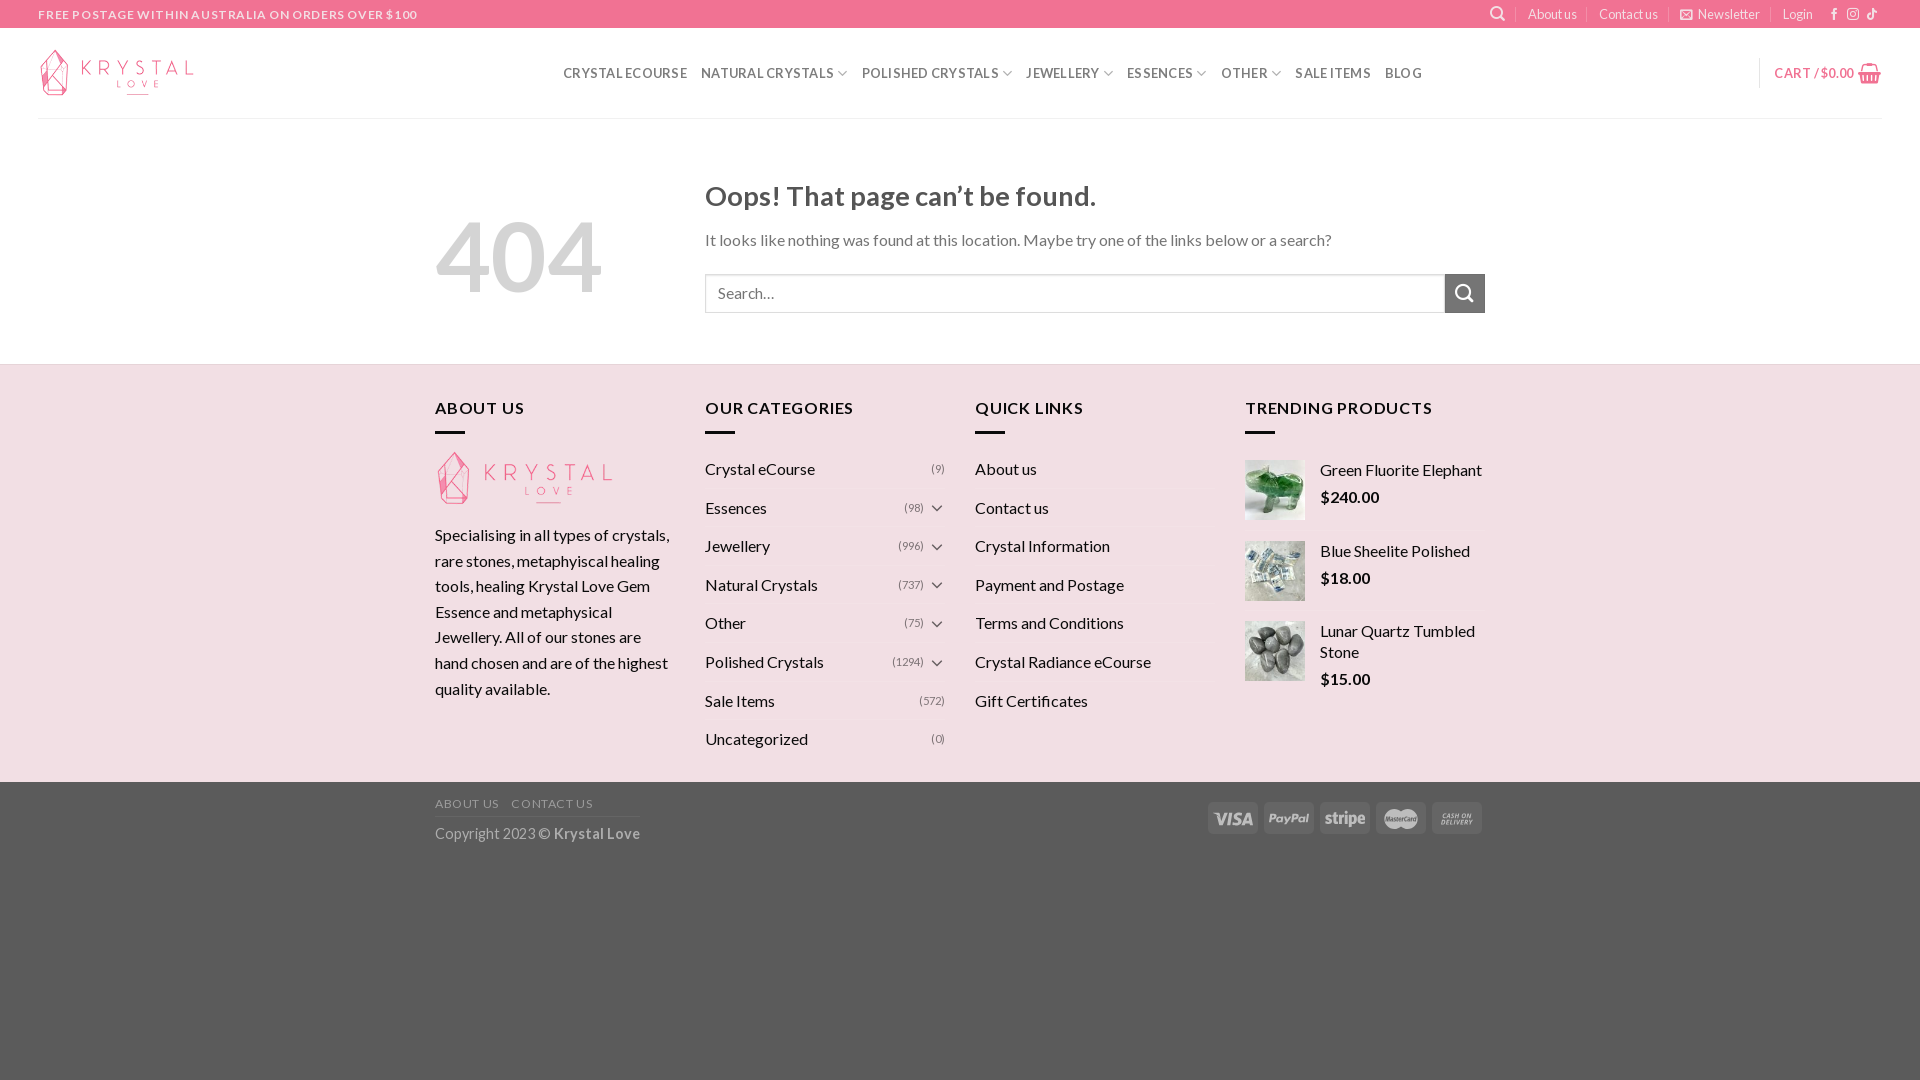 The image size is (1920, 1080). Describe the element at coordinates (938, 73) in the screenshot. I see `POLISHED CRYSTALS` at that location.